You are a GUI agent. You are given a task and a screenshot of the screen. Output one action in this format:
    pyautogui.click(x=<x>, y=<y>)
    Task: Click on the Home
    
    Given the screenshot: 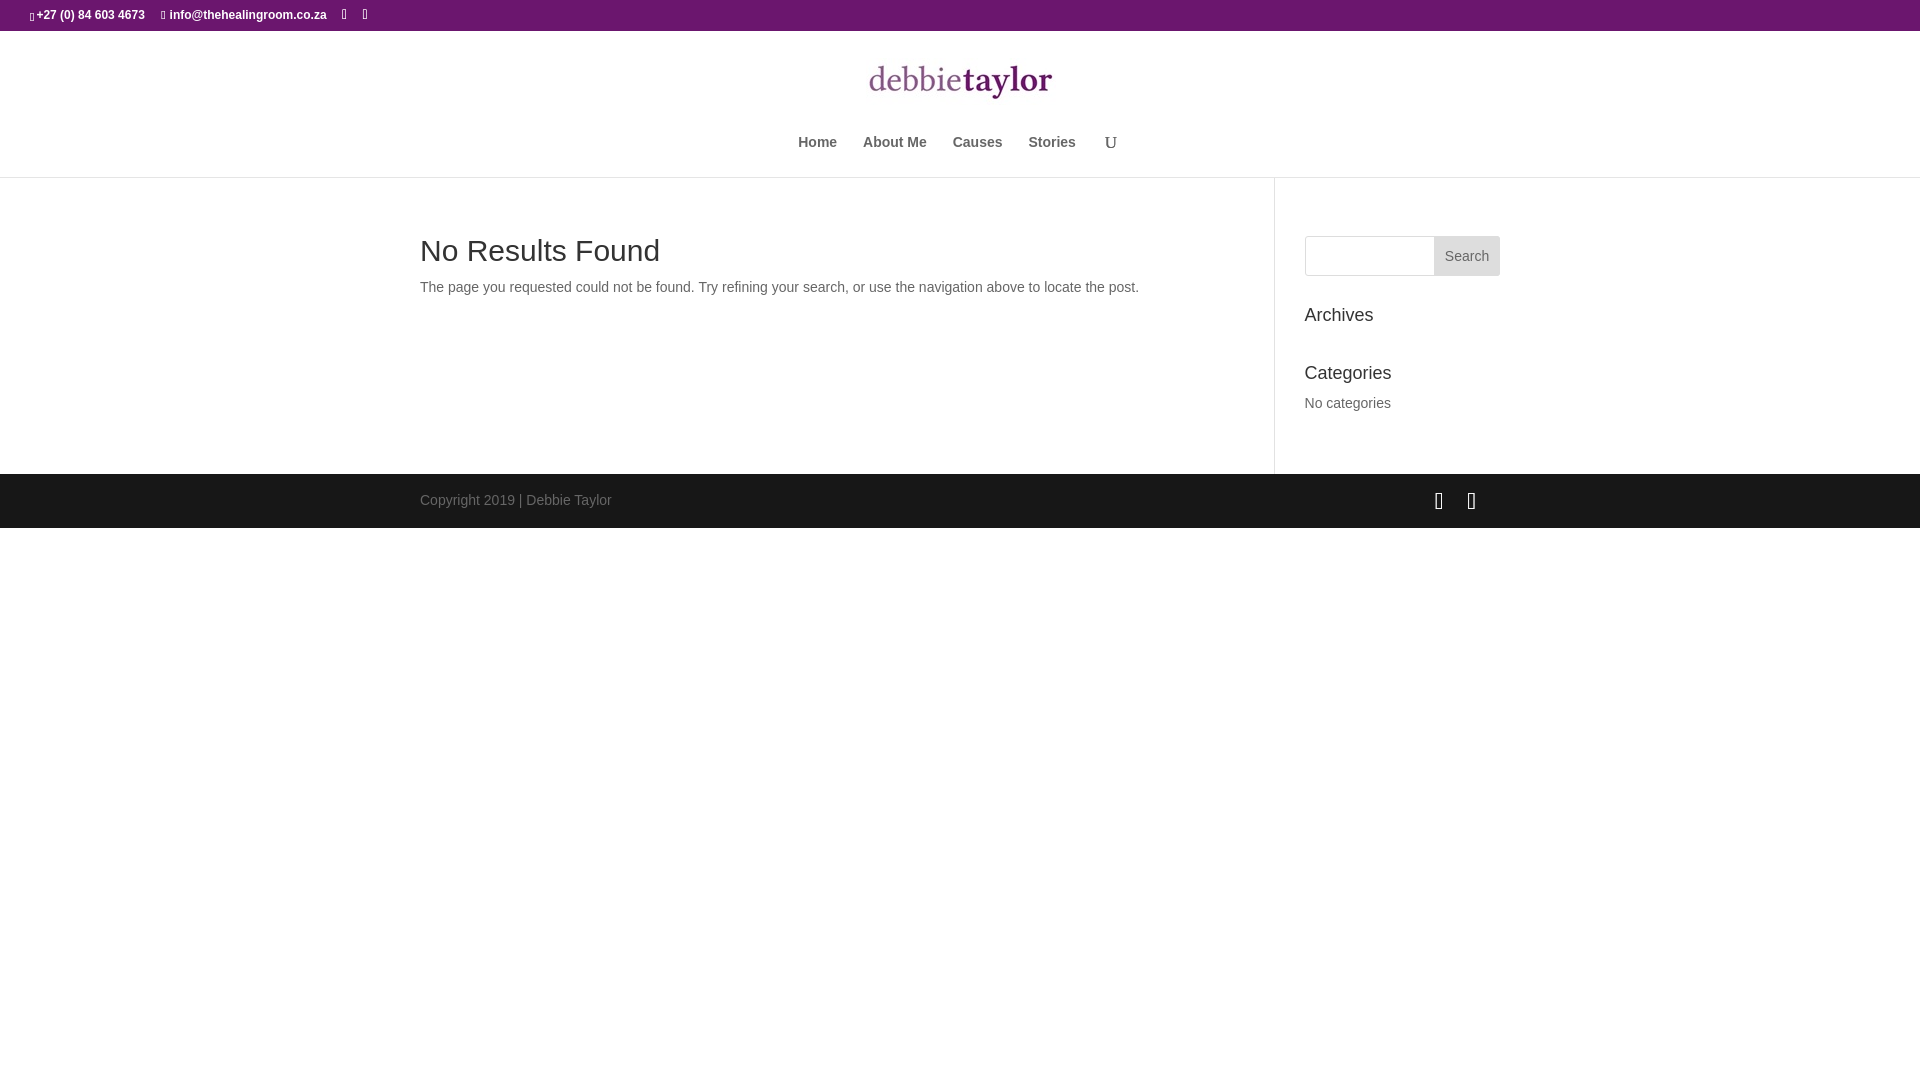 What is the action you would take?
    pyautogui.click(x=818, y=156)
    